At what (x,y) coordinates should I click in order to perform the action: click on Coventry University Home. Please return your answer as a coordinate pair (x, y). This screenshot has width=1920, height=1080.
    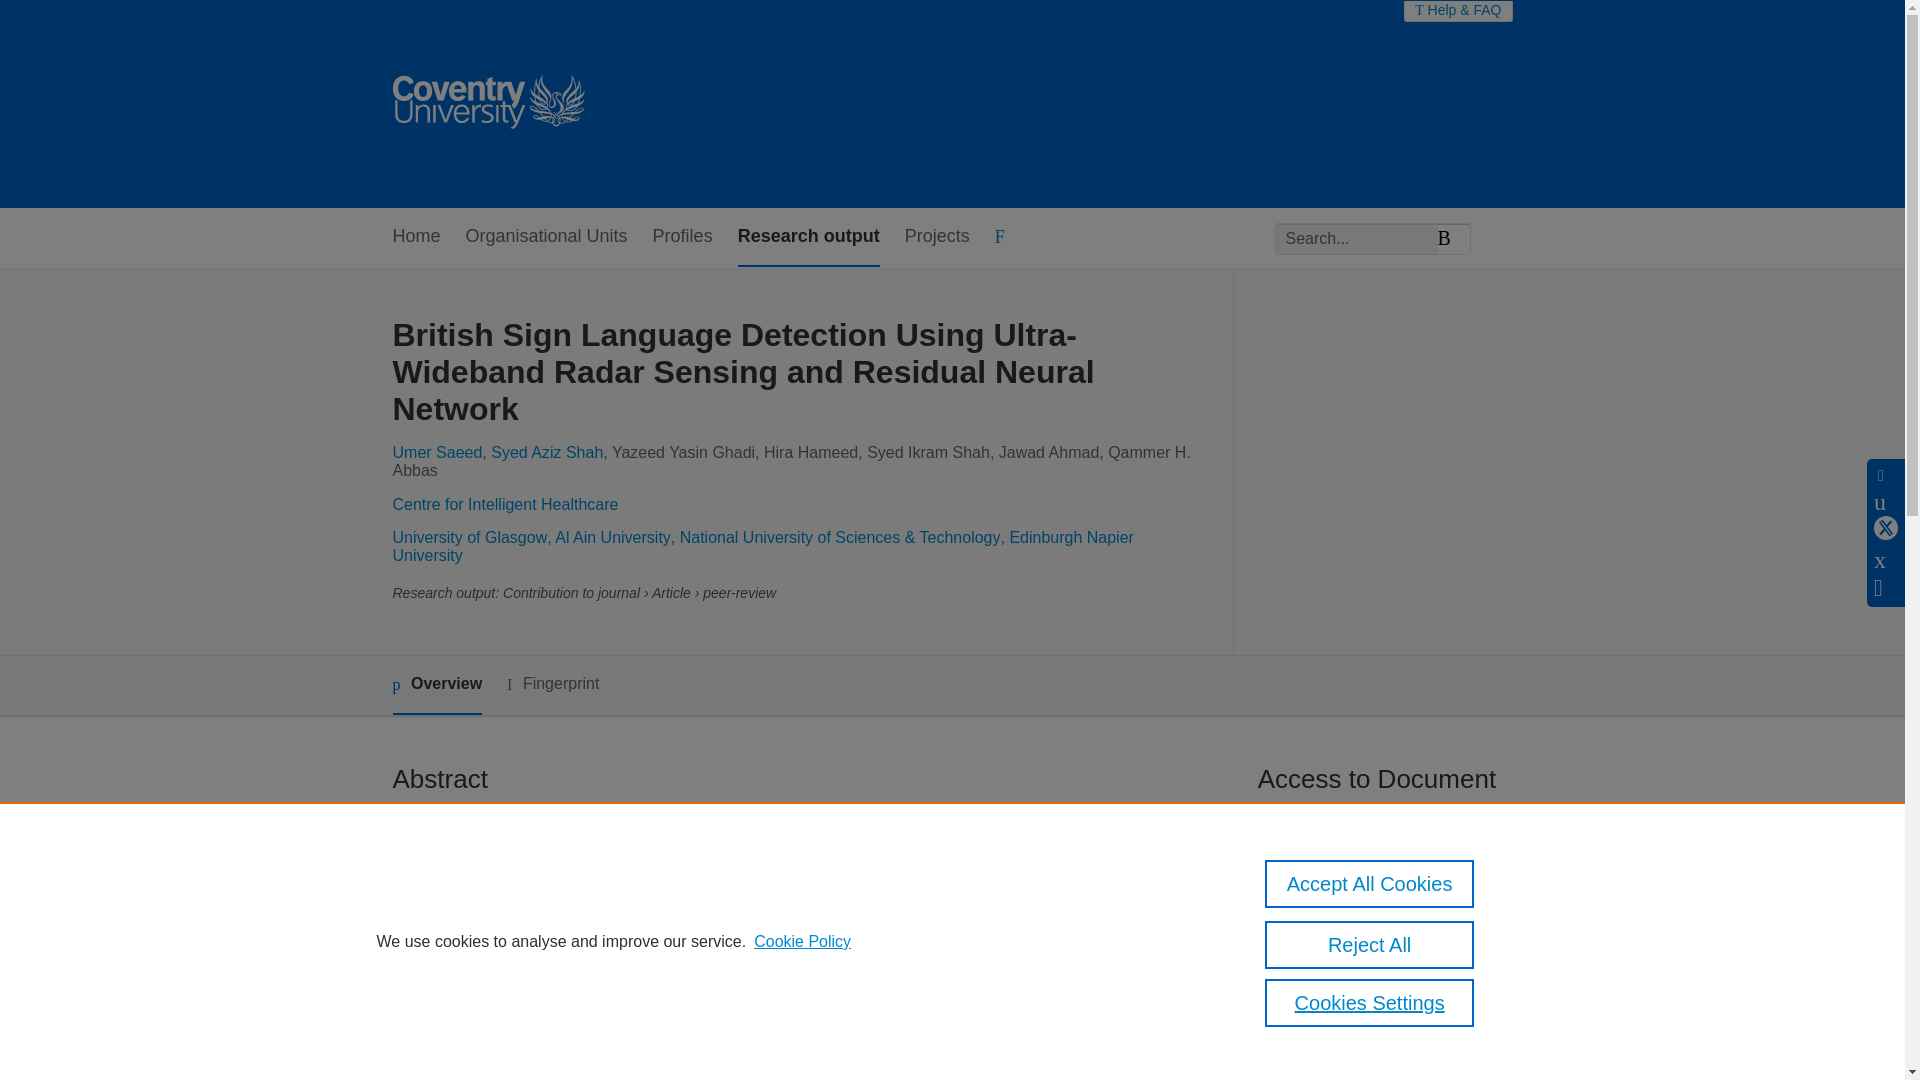
    Looking at the image, I should click on (487, 104).